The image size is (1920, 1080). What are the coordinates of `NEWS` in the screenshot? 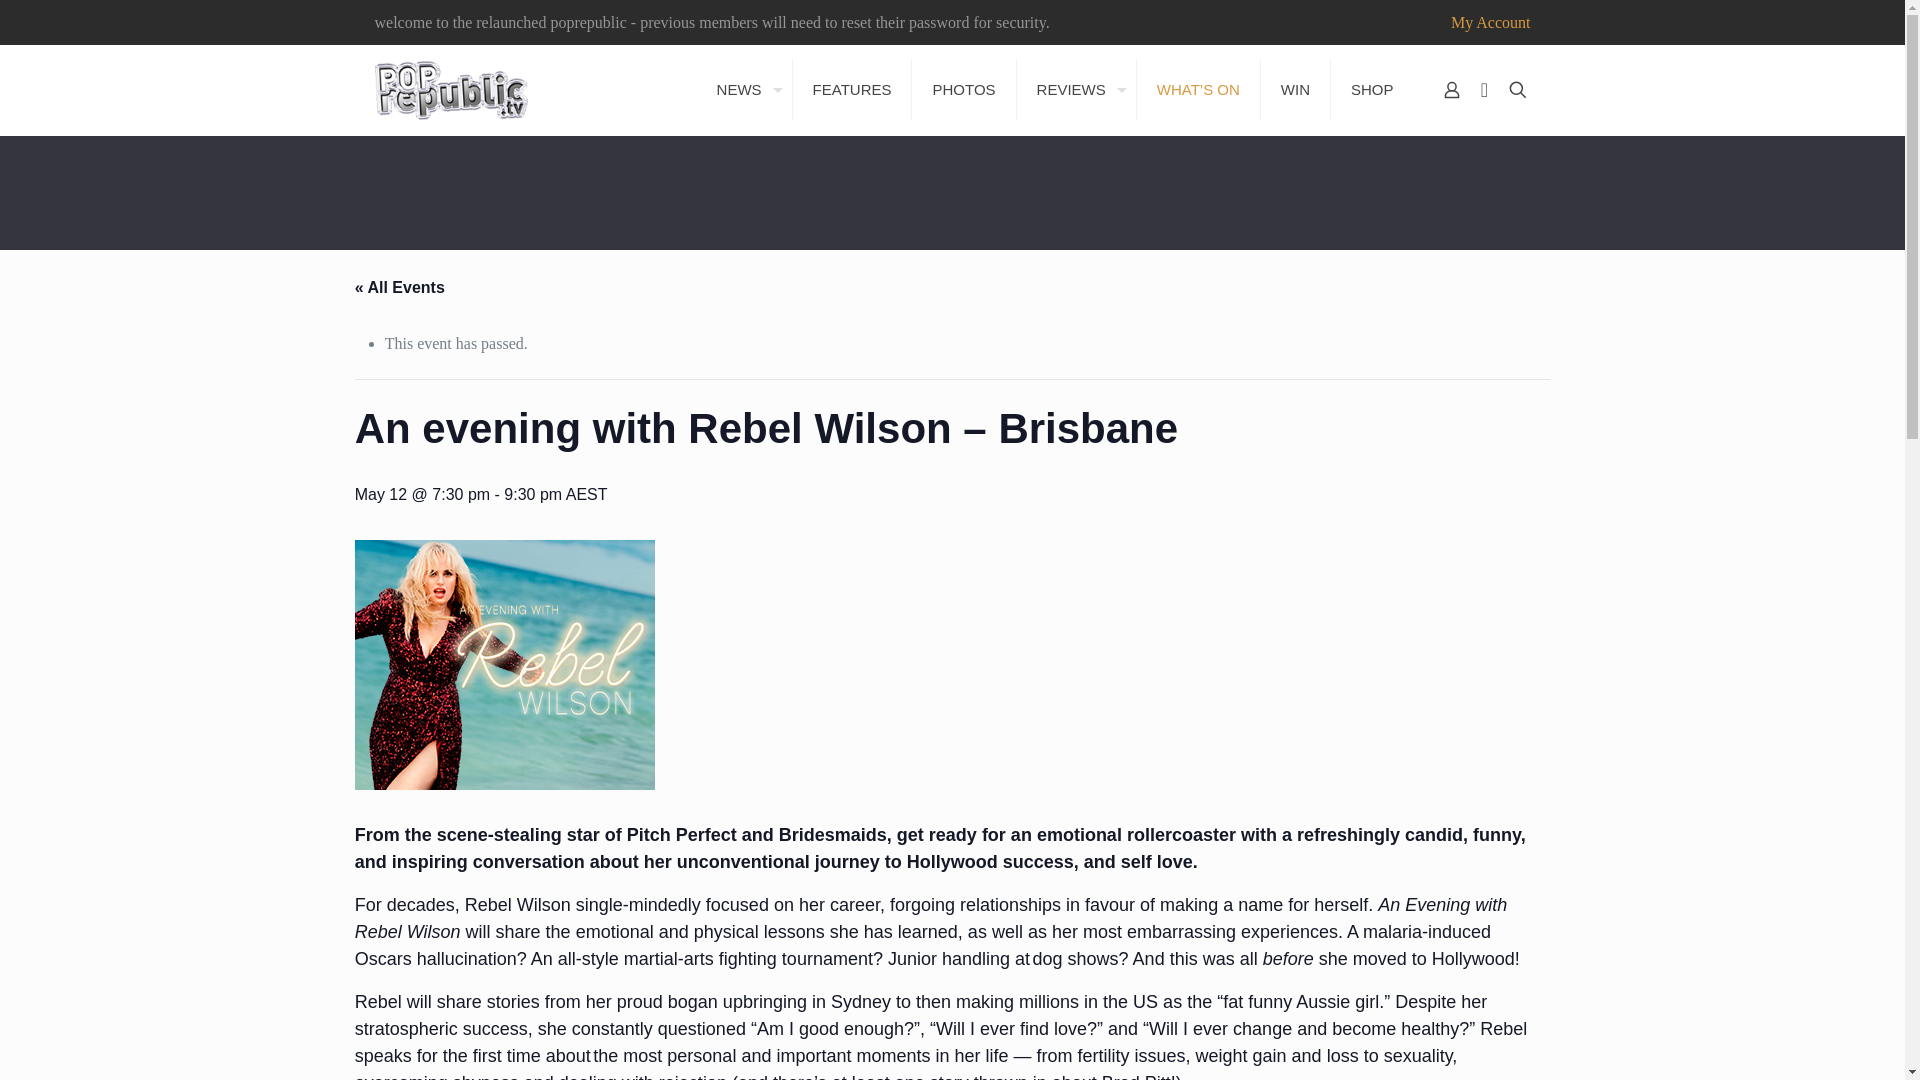 It's located at (744, 90).